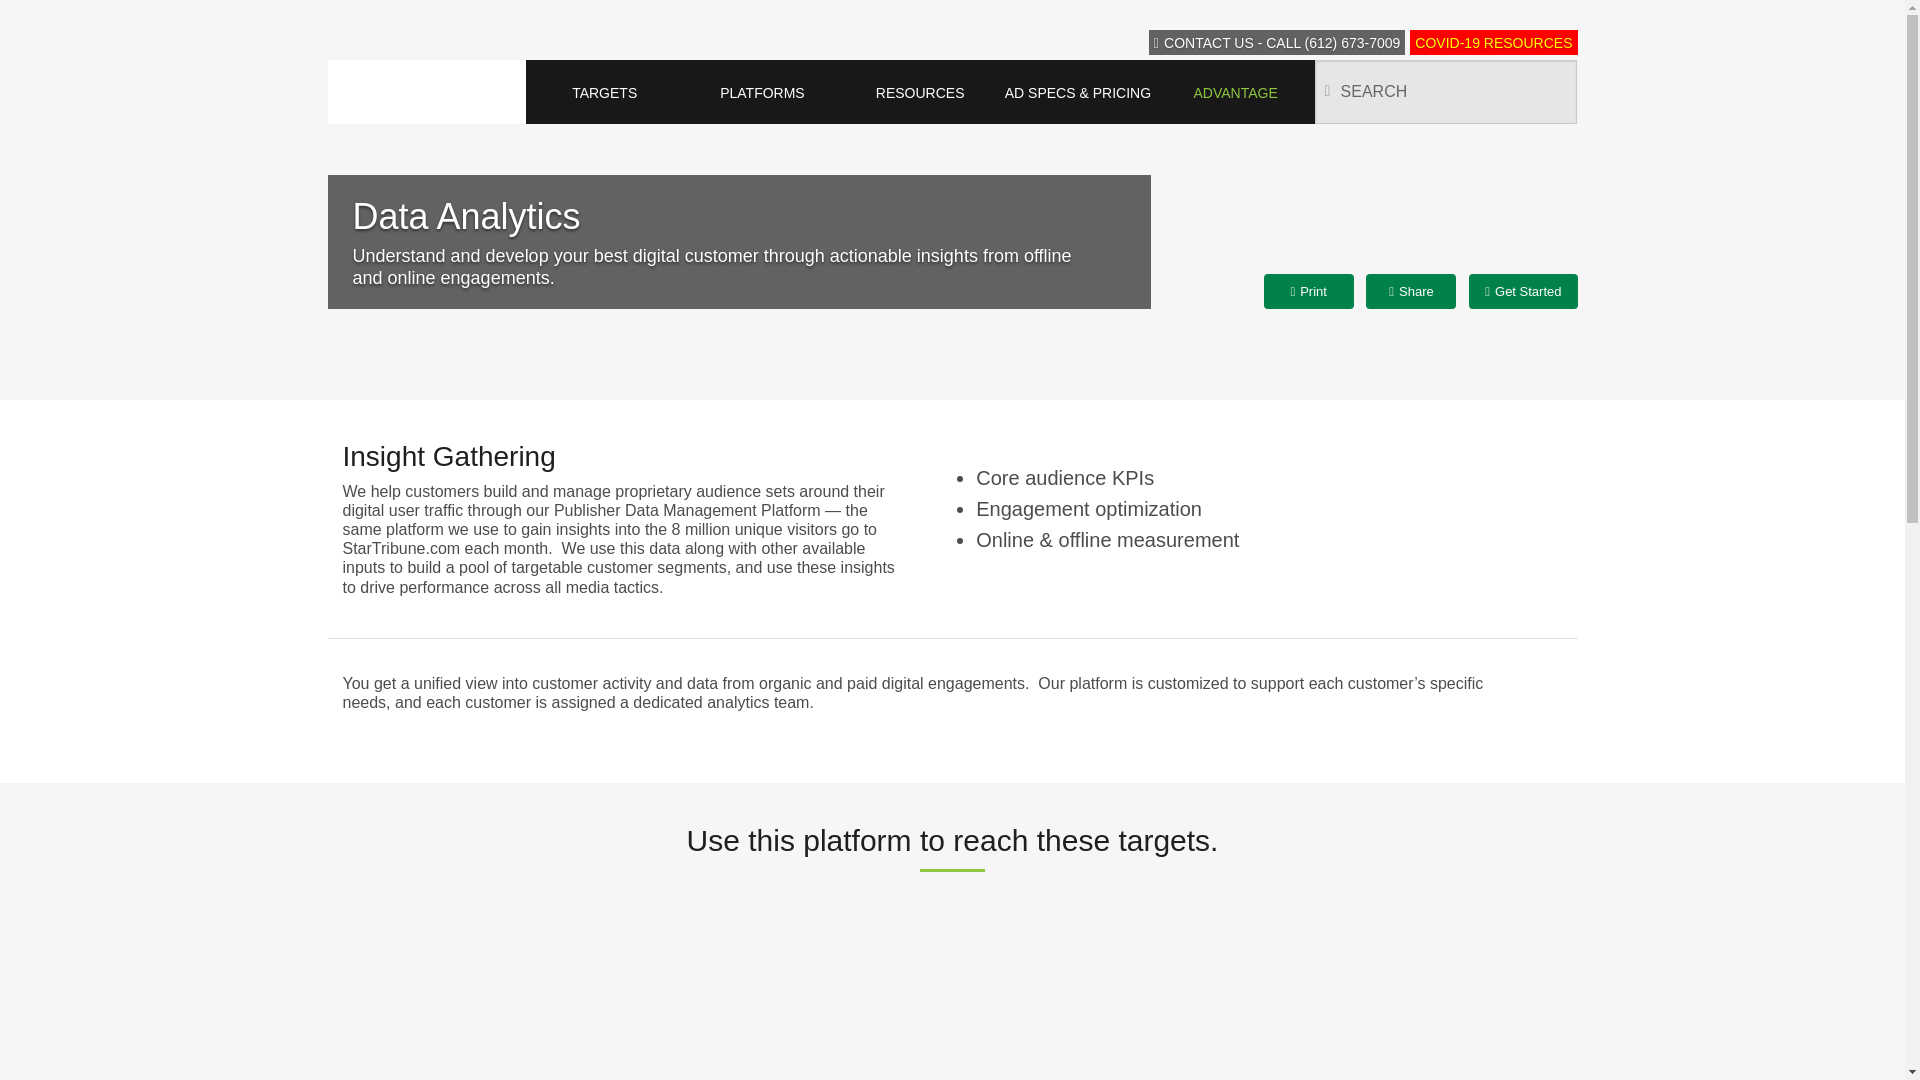 This screenshot has width=1920, height=1080. I want to click on TARGETS, so click(604, 92).